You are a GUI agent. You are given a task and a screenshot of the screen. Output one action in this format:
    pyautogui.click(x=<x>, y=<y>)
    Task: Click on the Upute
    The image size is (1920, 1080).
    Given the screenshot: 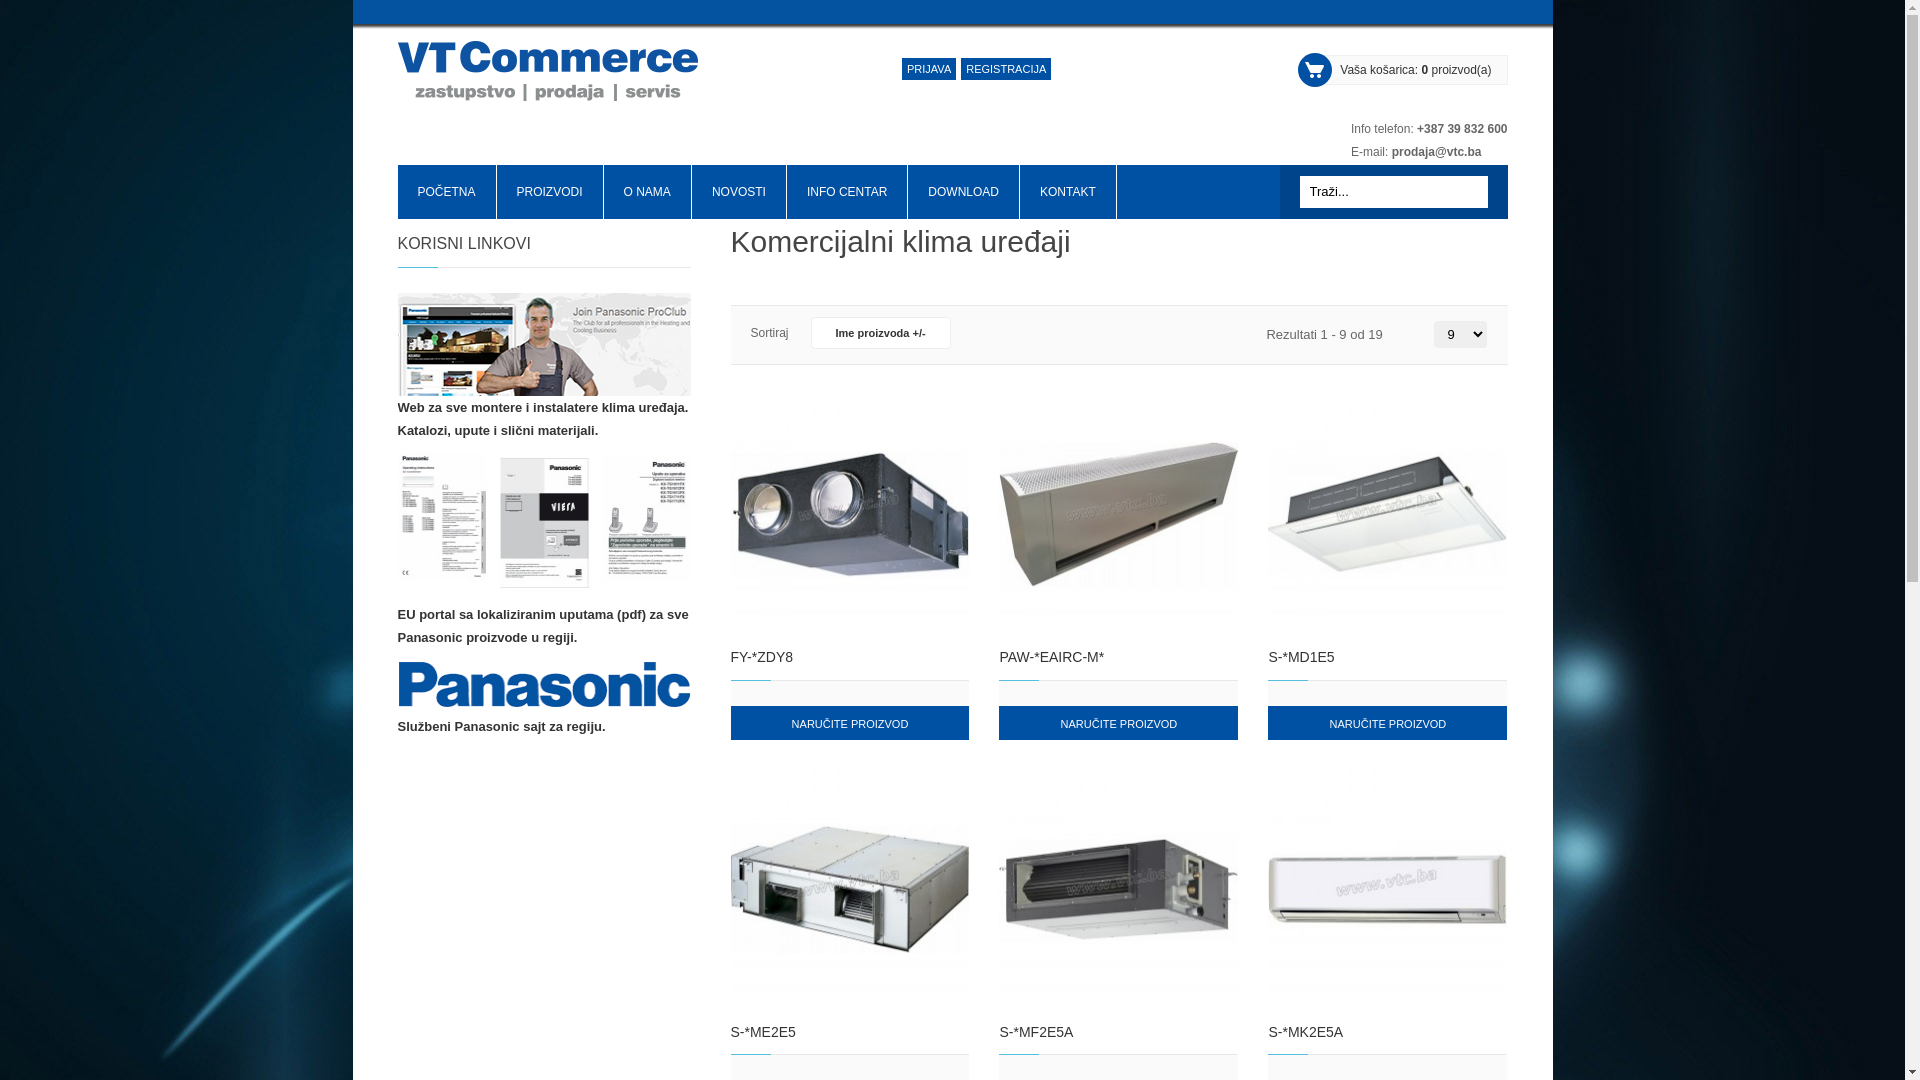 What is the action you would take?
    pyautogui.click(x=544, y=523)
    